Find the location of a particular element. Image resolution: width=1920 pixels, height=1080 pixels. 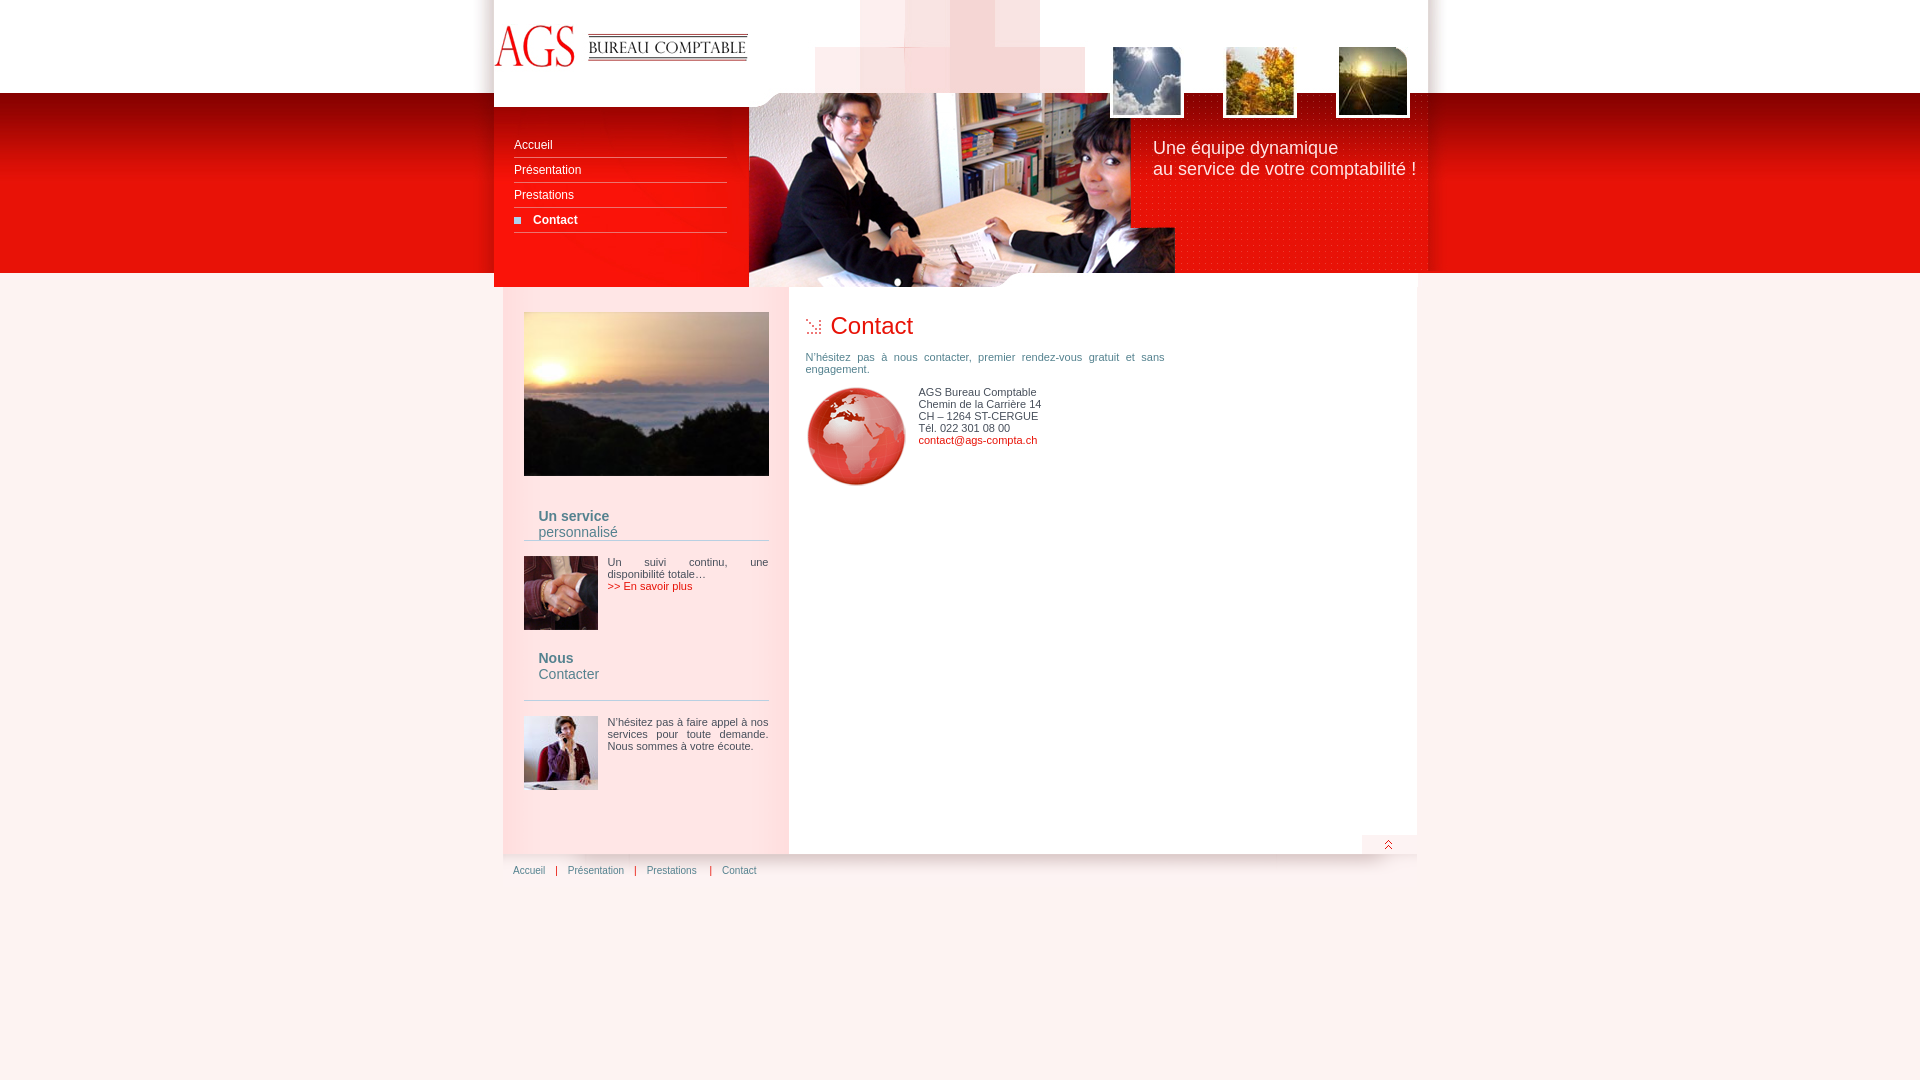

Contact is located at coordinates (739, 870).